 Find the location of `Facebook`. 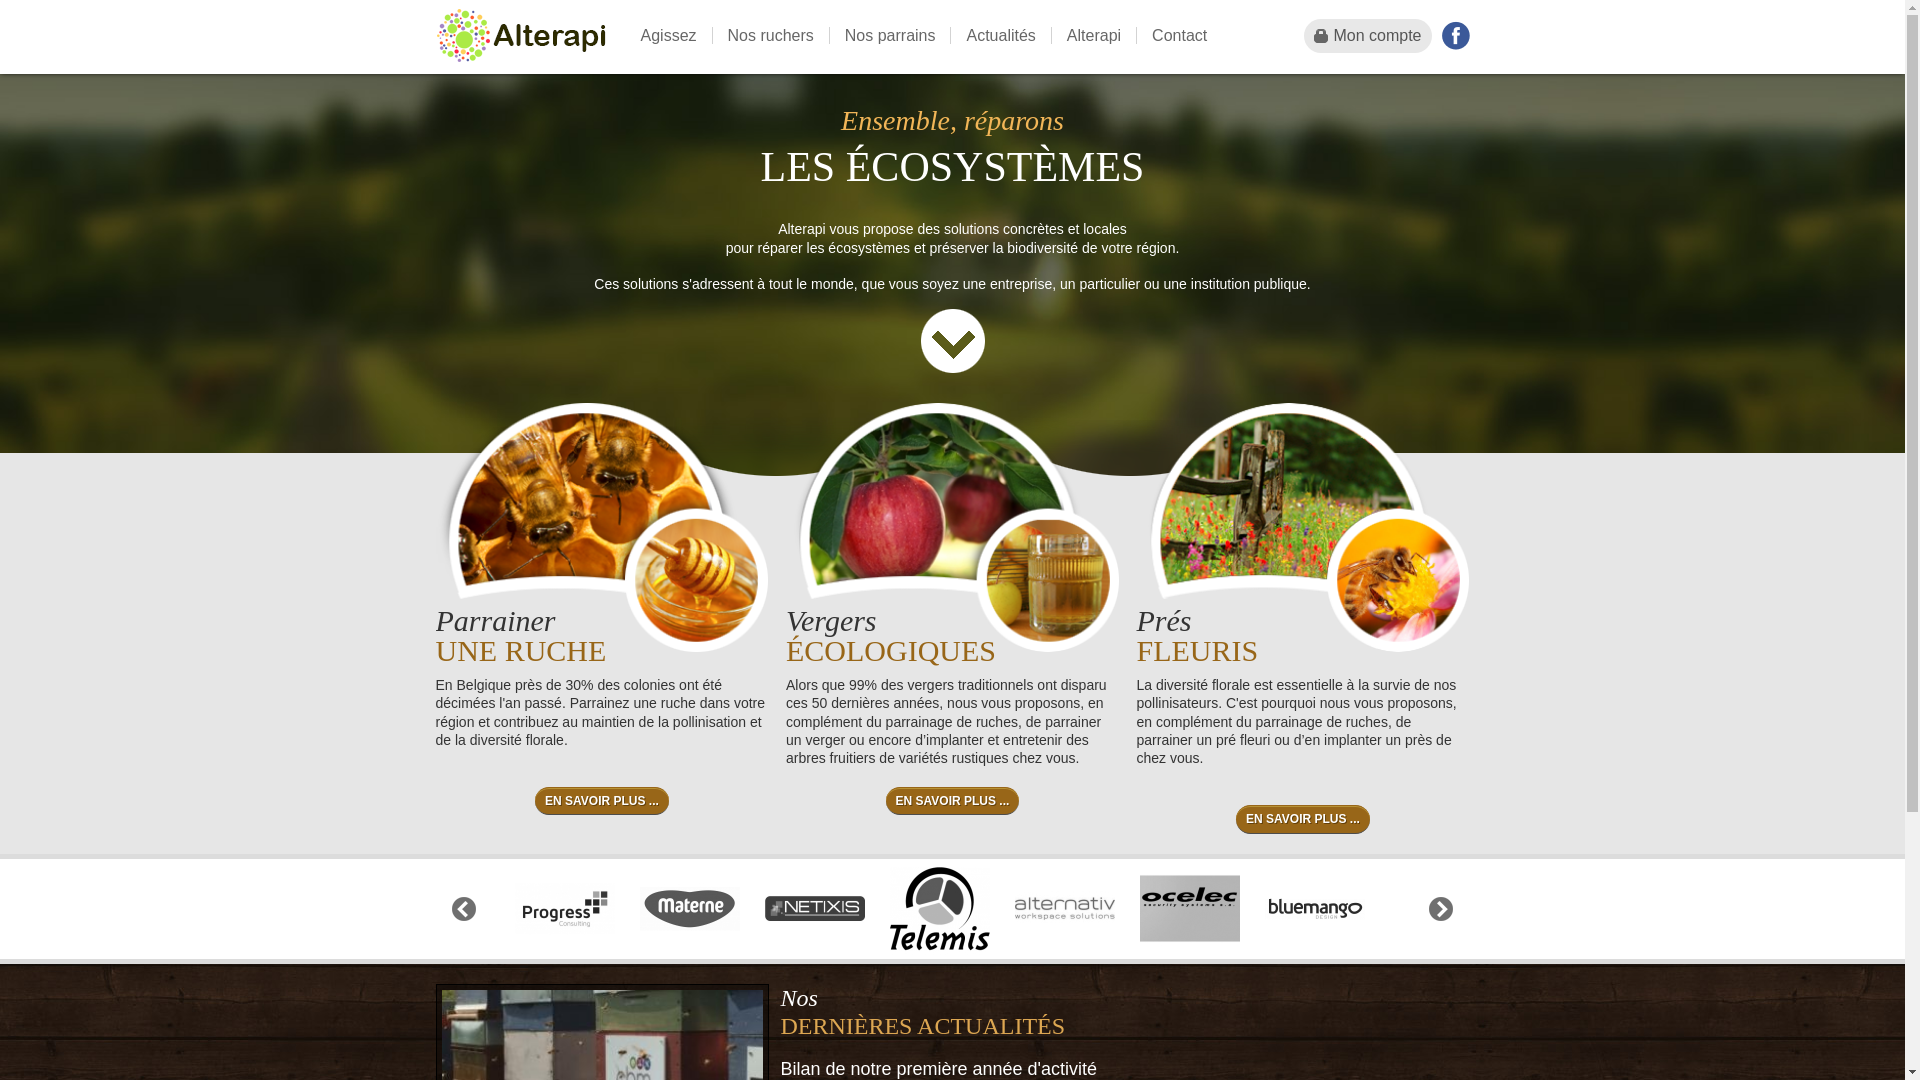

Facebook is located at coordinates (1456, 36).